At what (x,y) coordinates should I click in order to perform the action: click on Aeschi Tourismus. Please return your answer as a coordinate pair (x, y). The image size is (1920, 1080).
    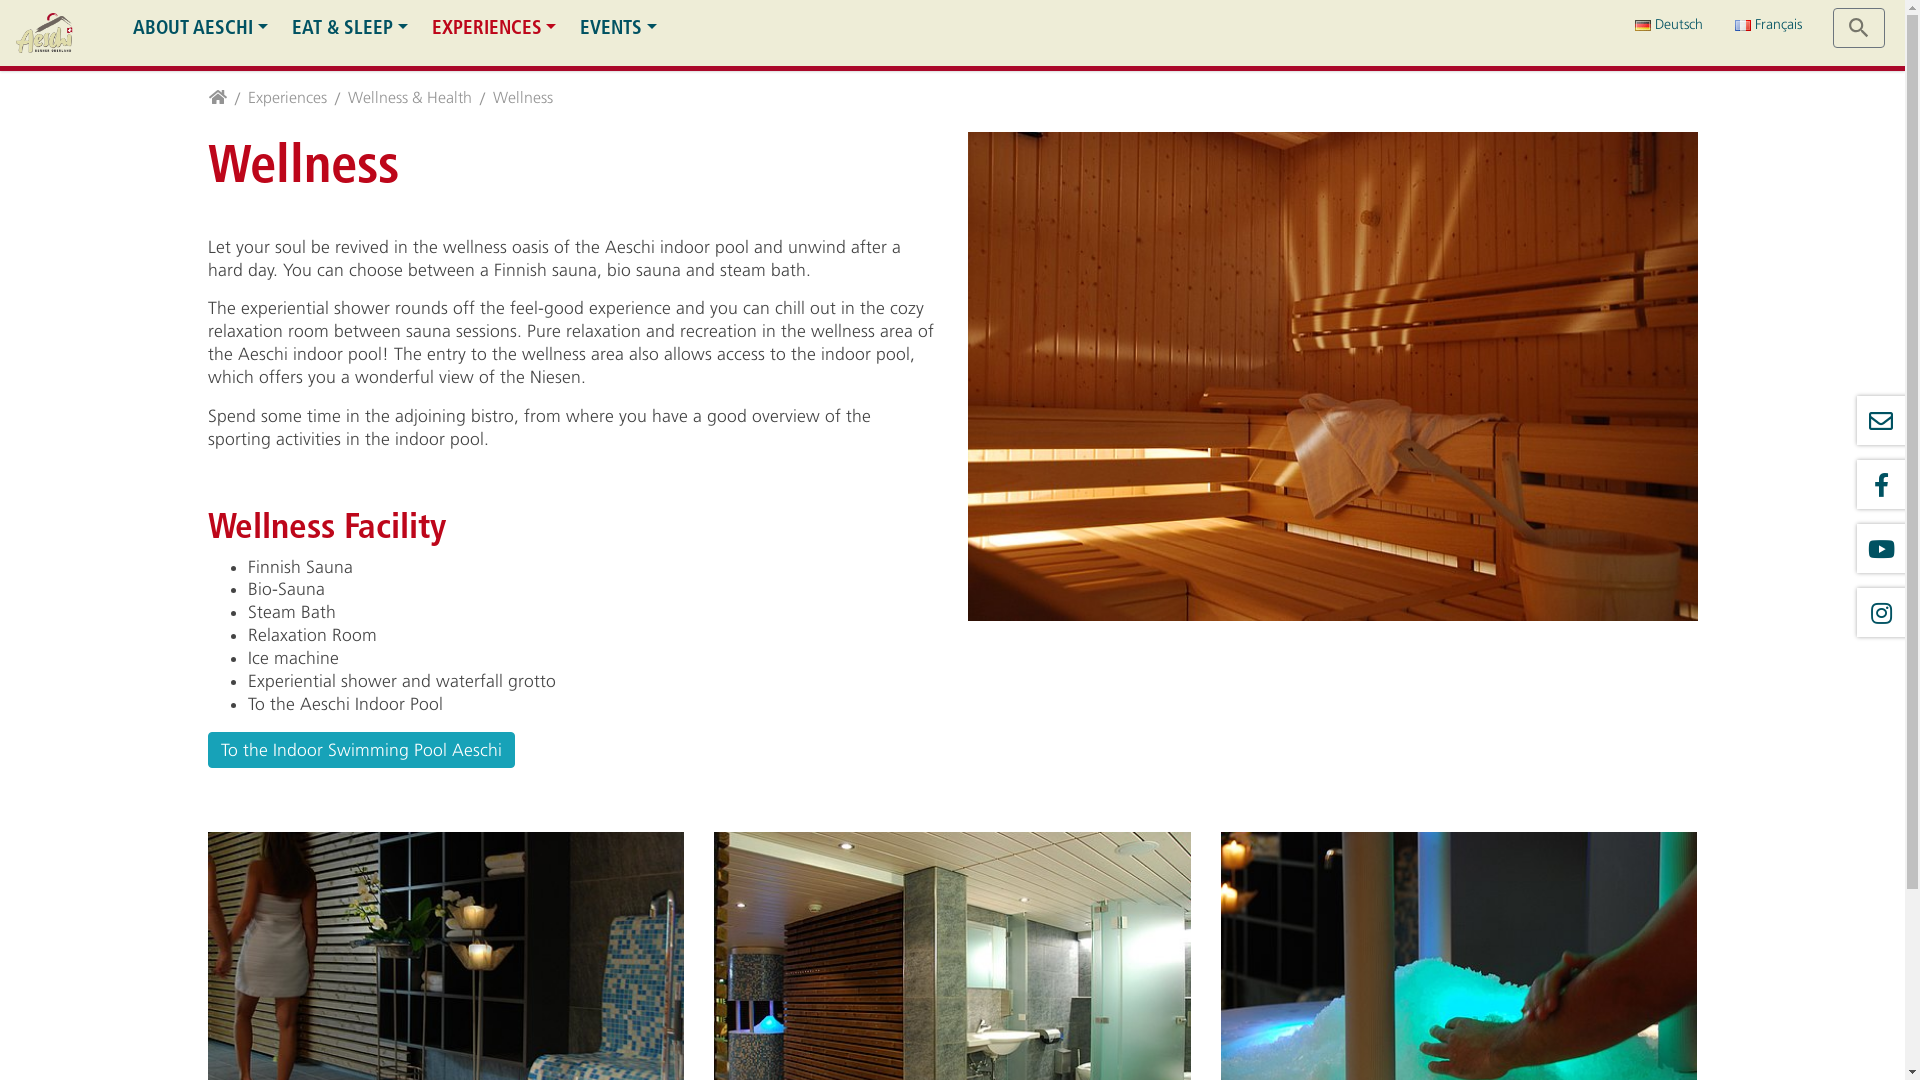
    Looking at the image, I should click on (44, 33).